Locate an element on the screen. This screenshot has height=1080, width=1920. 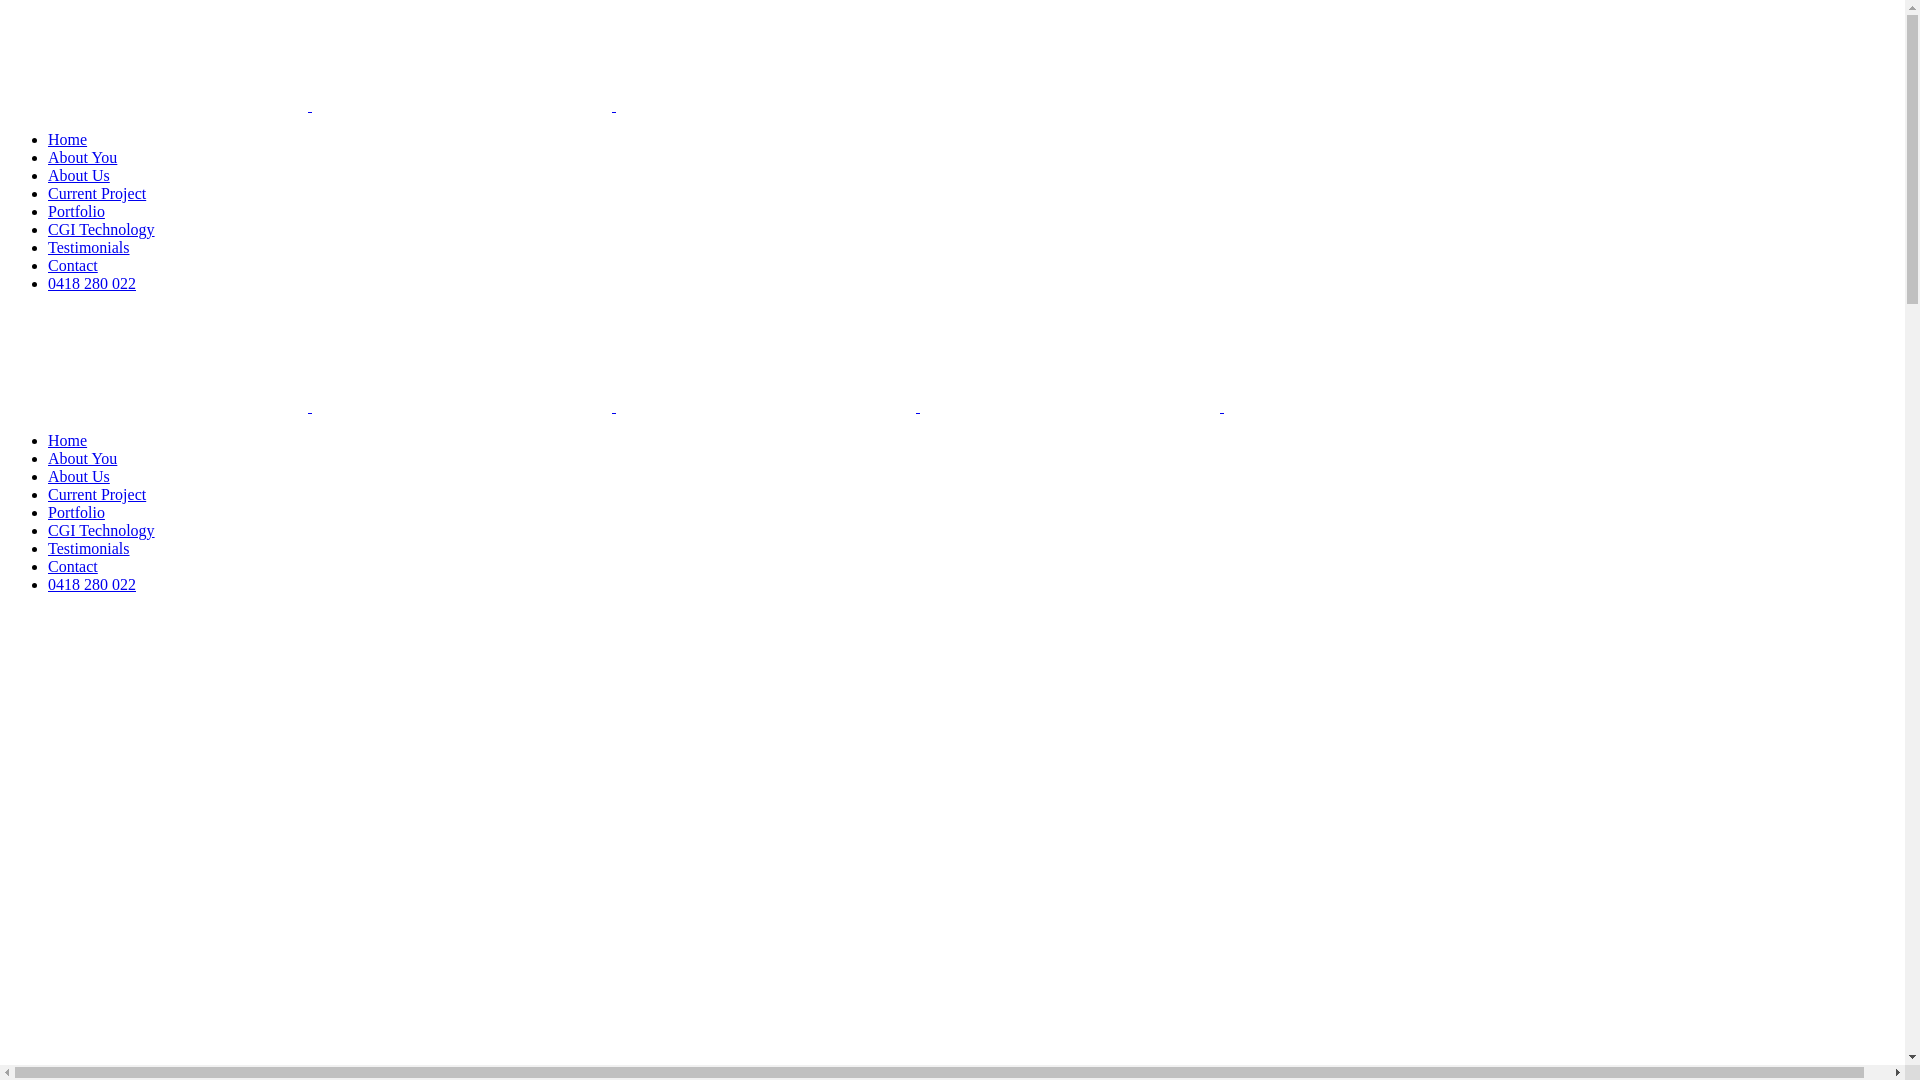
Contact is located at coordinates (73, 266).